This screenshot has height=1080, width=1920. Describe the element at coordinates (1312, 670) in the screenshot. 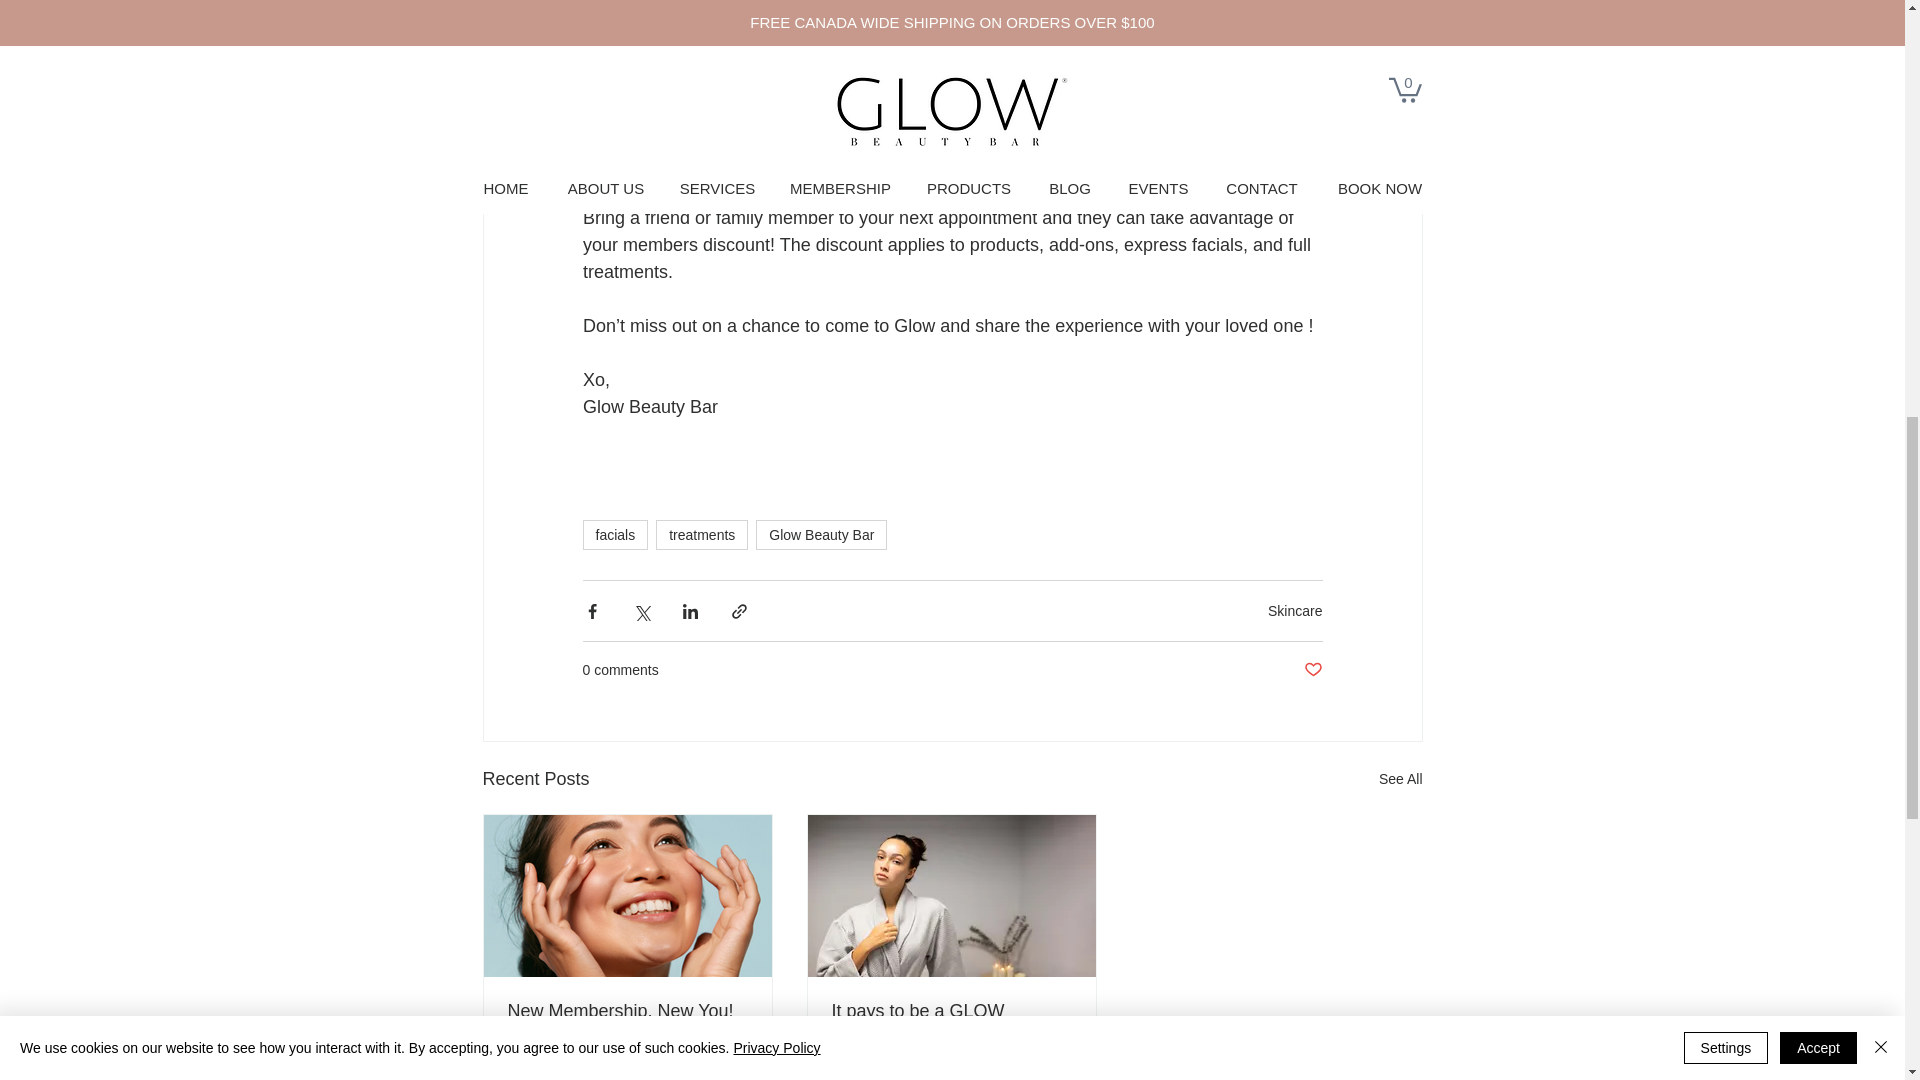

I see `Post not marked as liked` at that location.